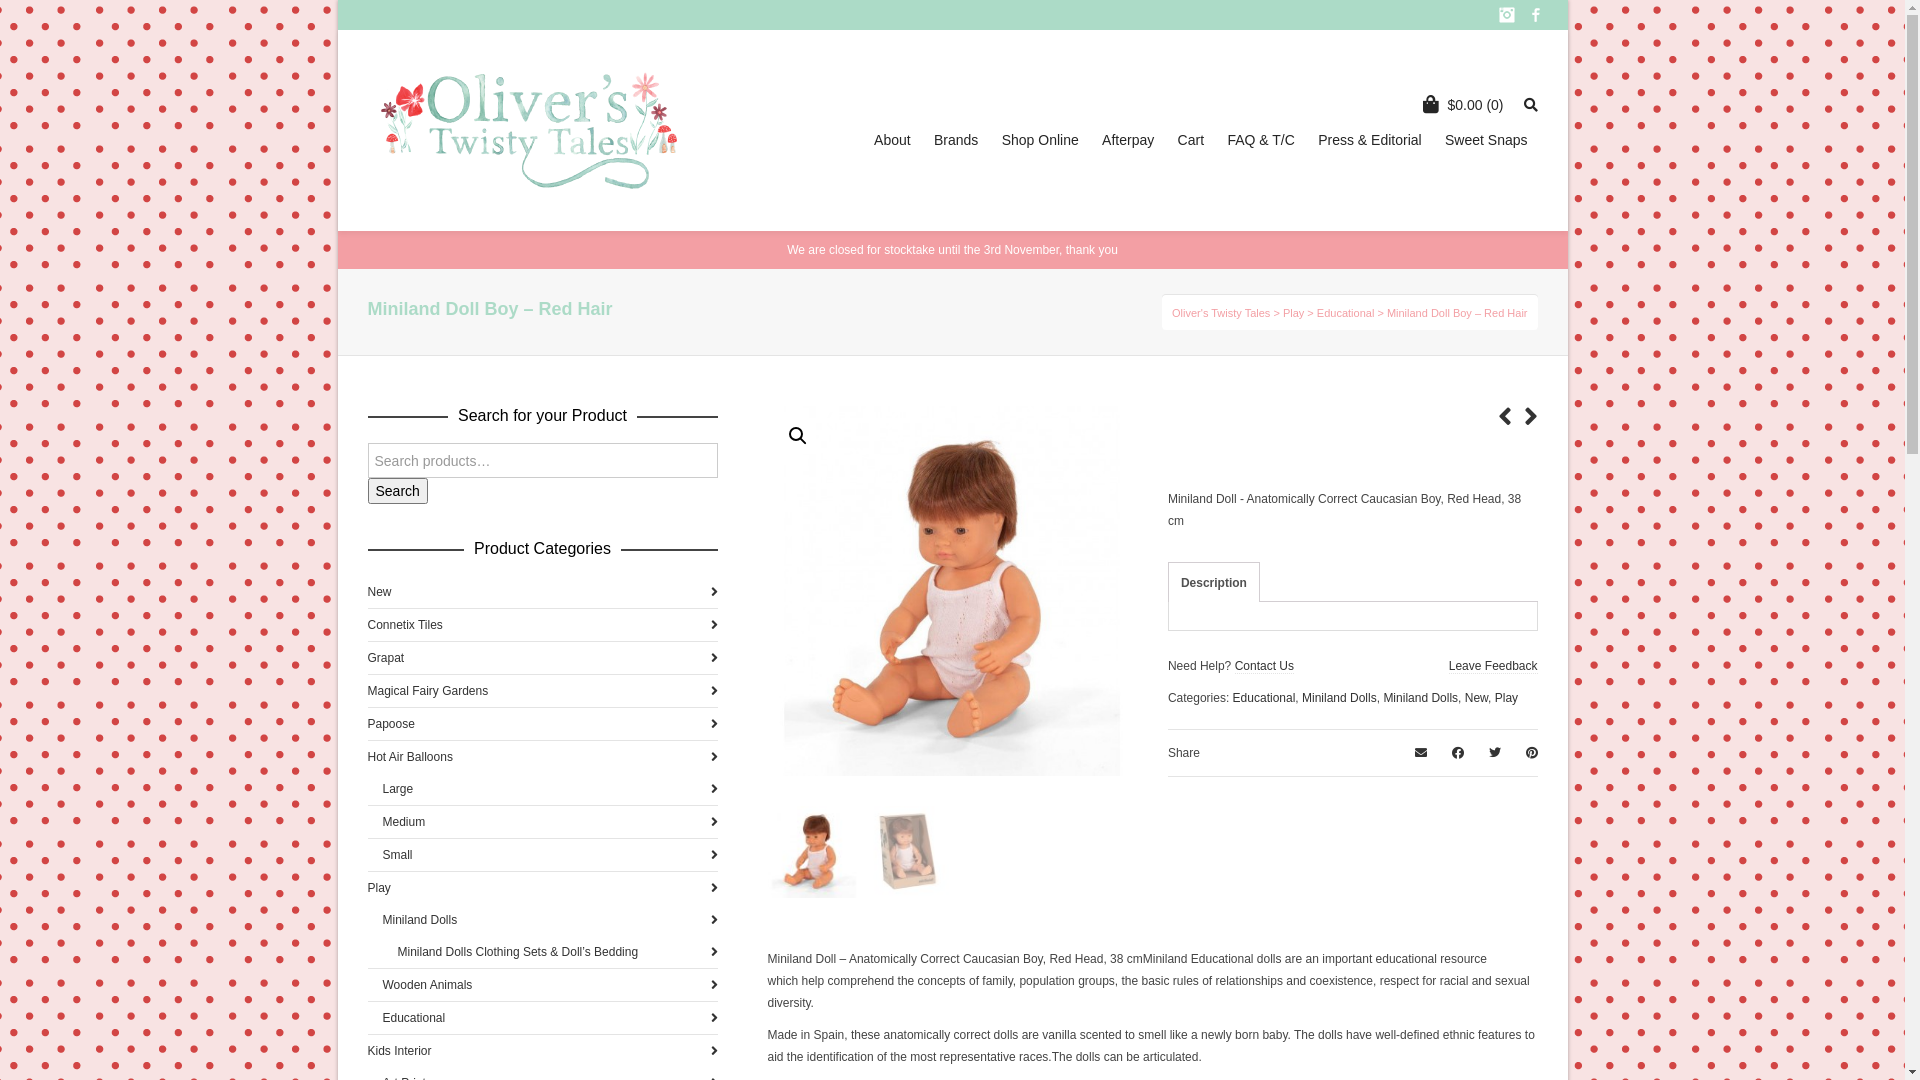 The image size is (1920, 1080). What do you see at coordinates (1264, 698) in the screenshot?
I see `Educational` at bounding box center [1264, 698].